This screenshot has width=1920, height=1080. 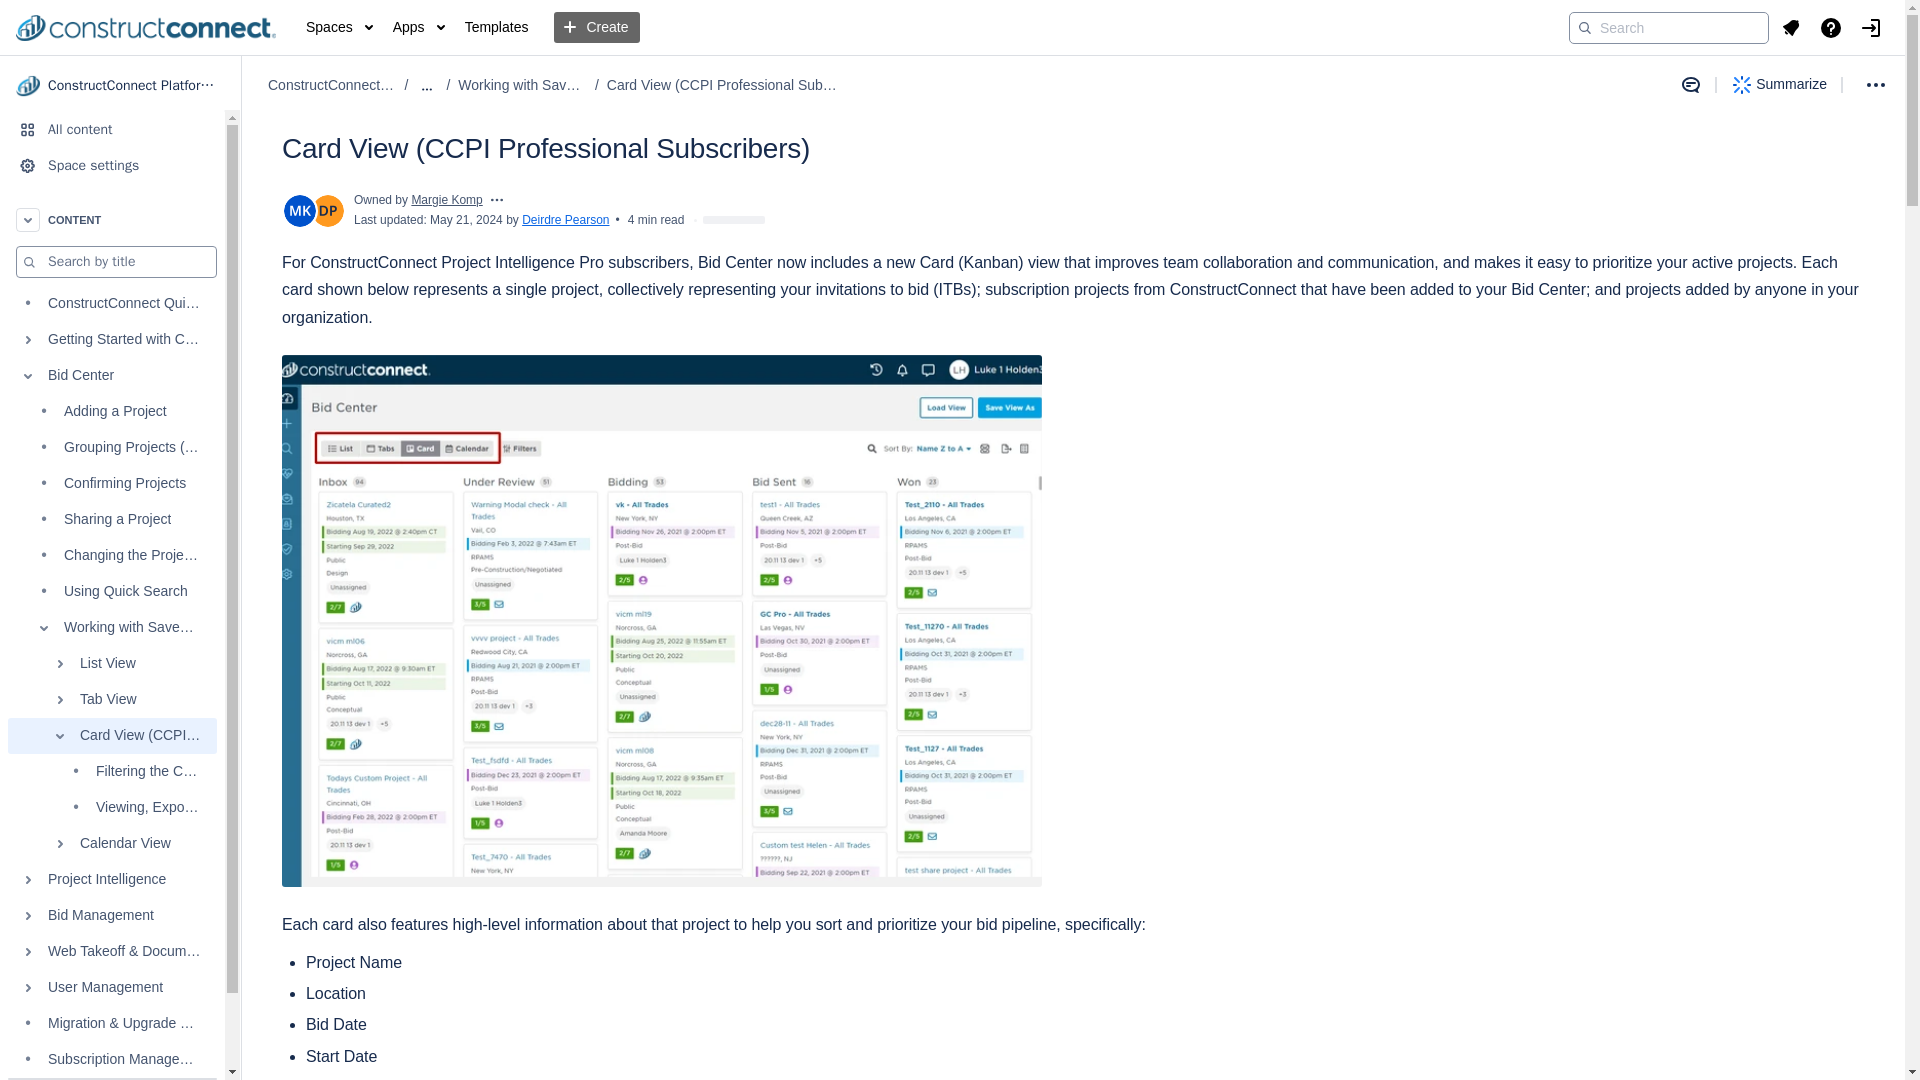 What do you see at coordinates (338, 28) in the screenshot?
I see `Spaces` at bounding box center [338, 28].